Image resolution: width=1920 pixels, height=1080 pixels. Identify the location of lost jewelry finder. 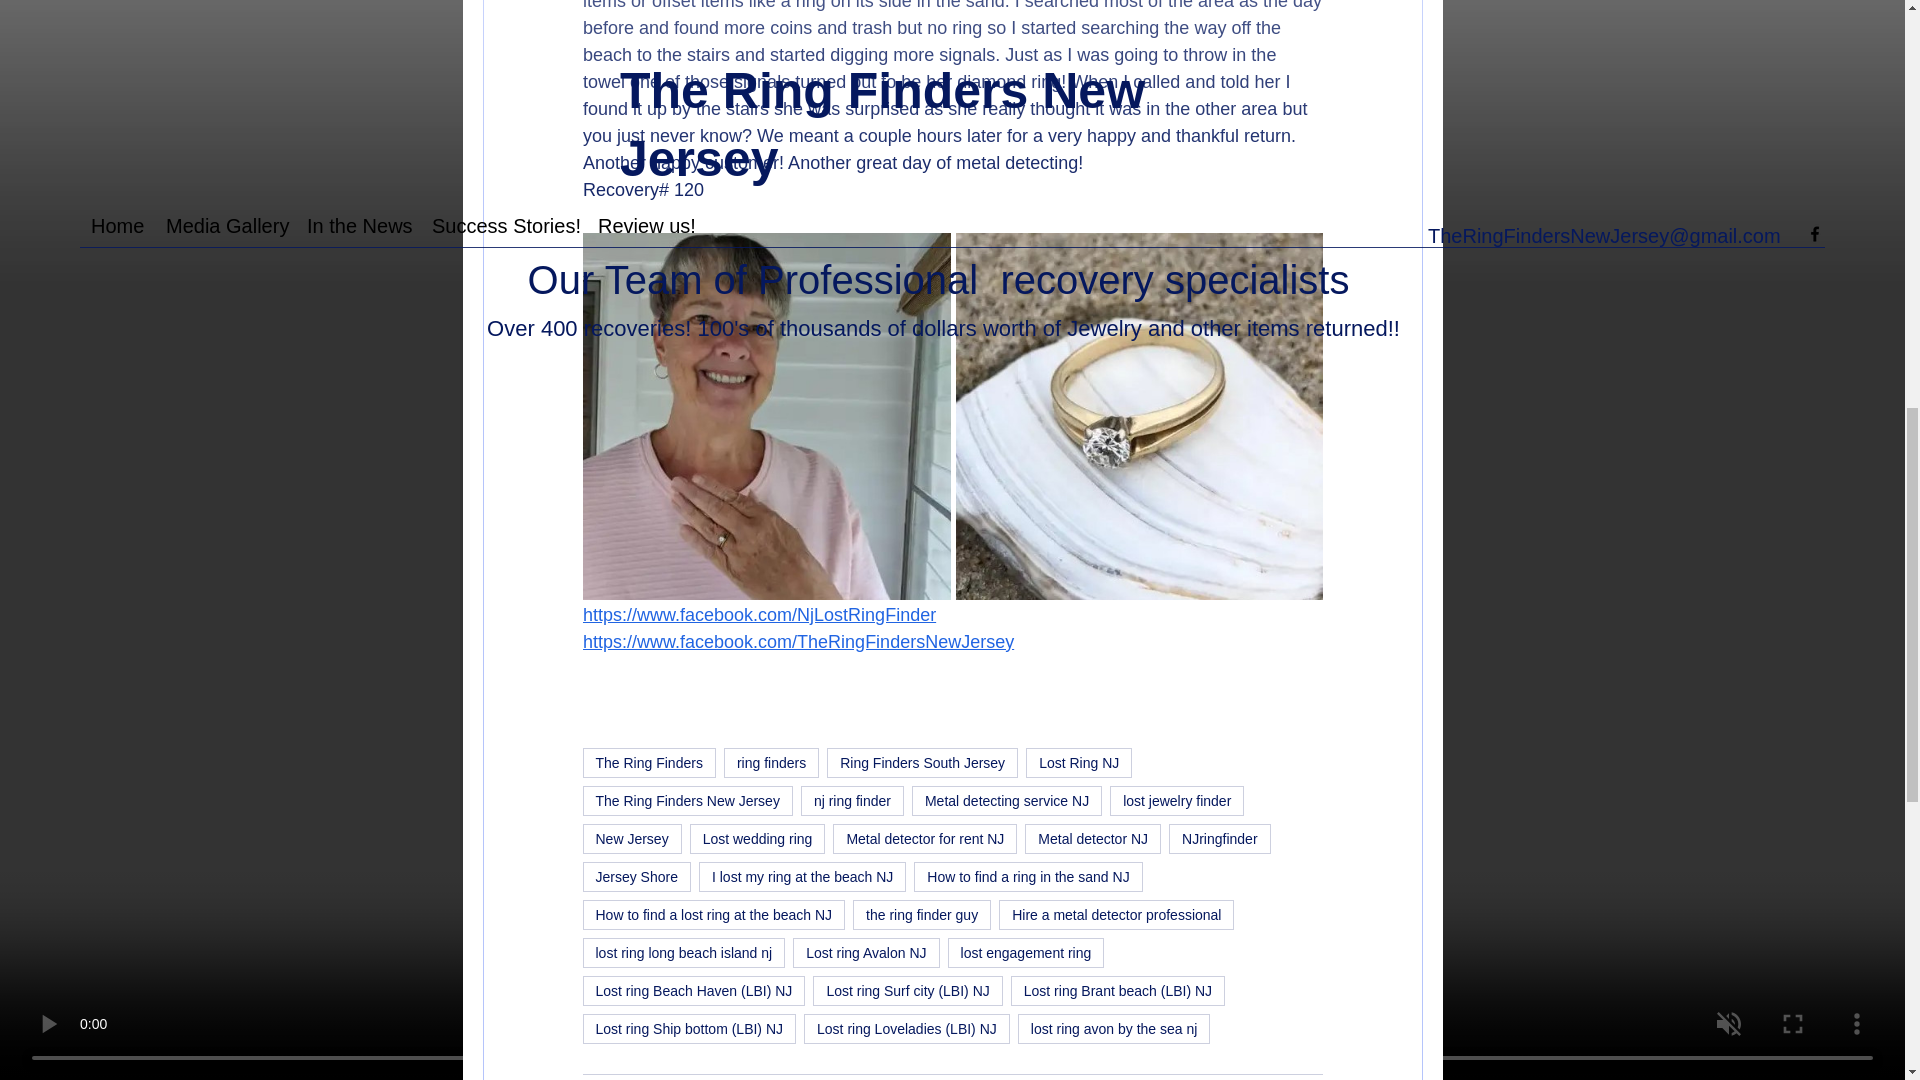
(1176, 801).